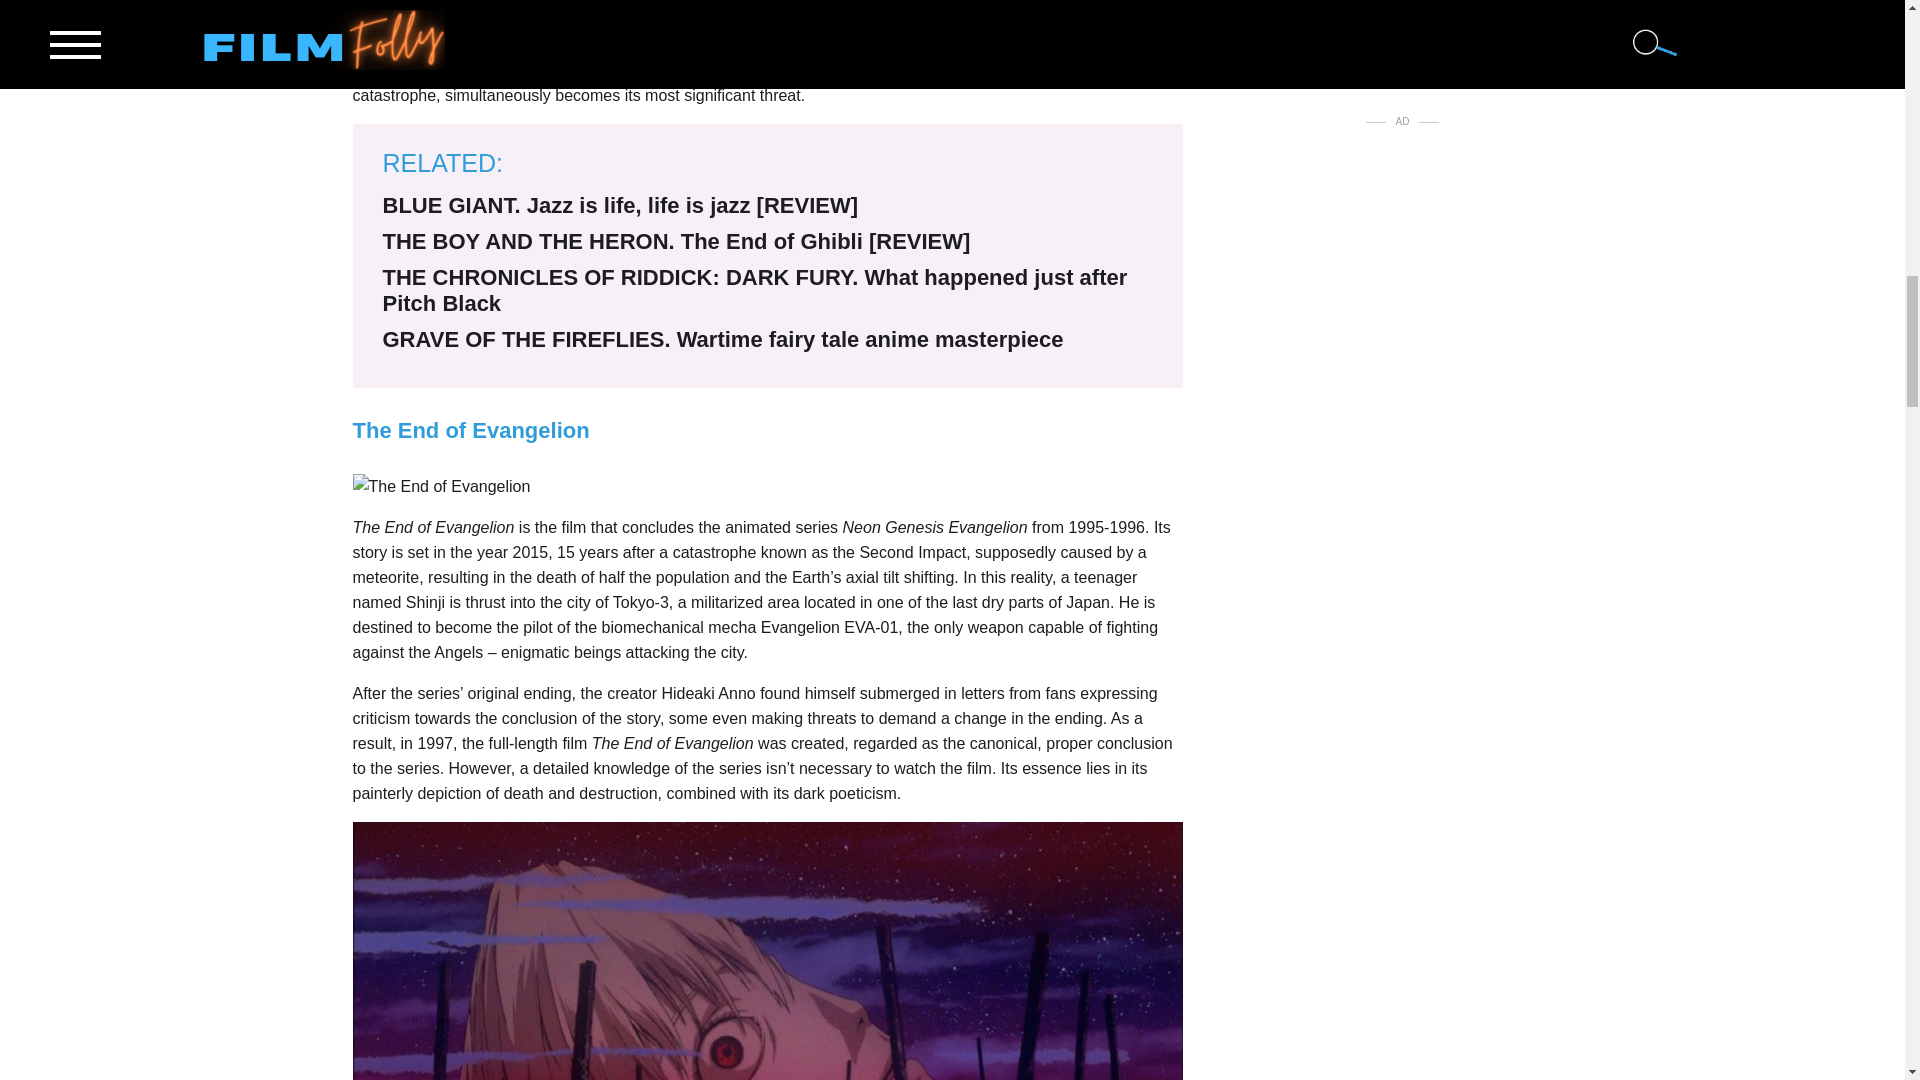 Image resolution: width=1920 pixels, height=1080 pixels. Describe the element at coordinates (722, 340) in the screenshot. I see `GRAVE OF THE FIREFLIES. Wartime fairy tale anime masterpiece` at that location.